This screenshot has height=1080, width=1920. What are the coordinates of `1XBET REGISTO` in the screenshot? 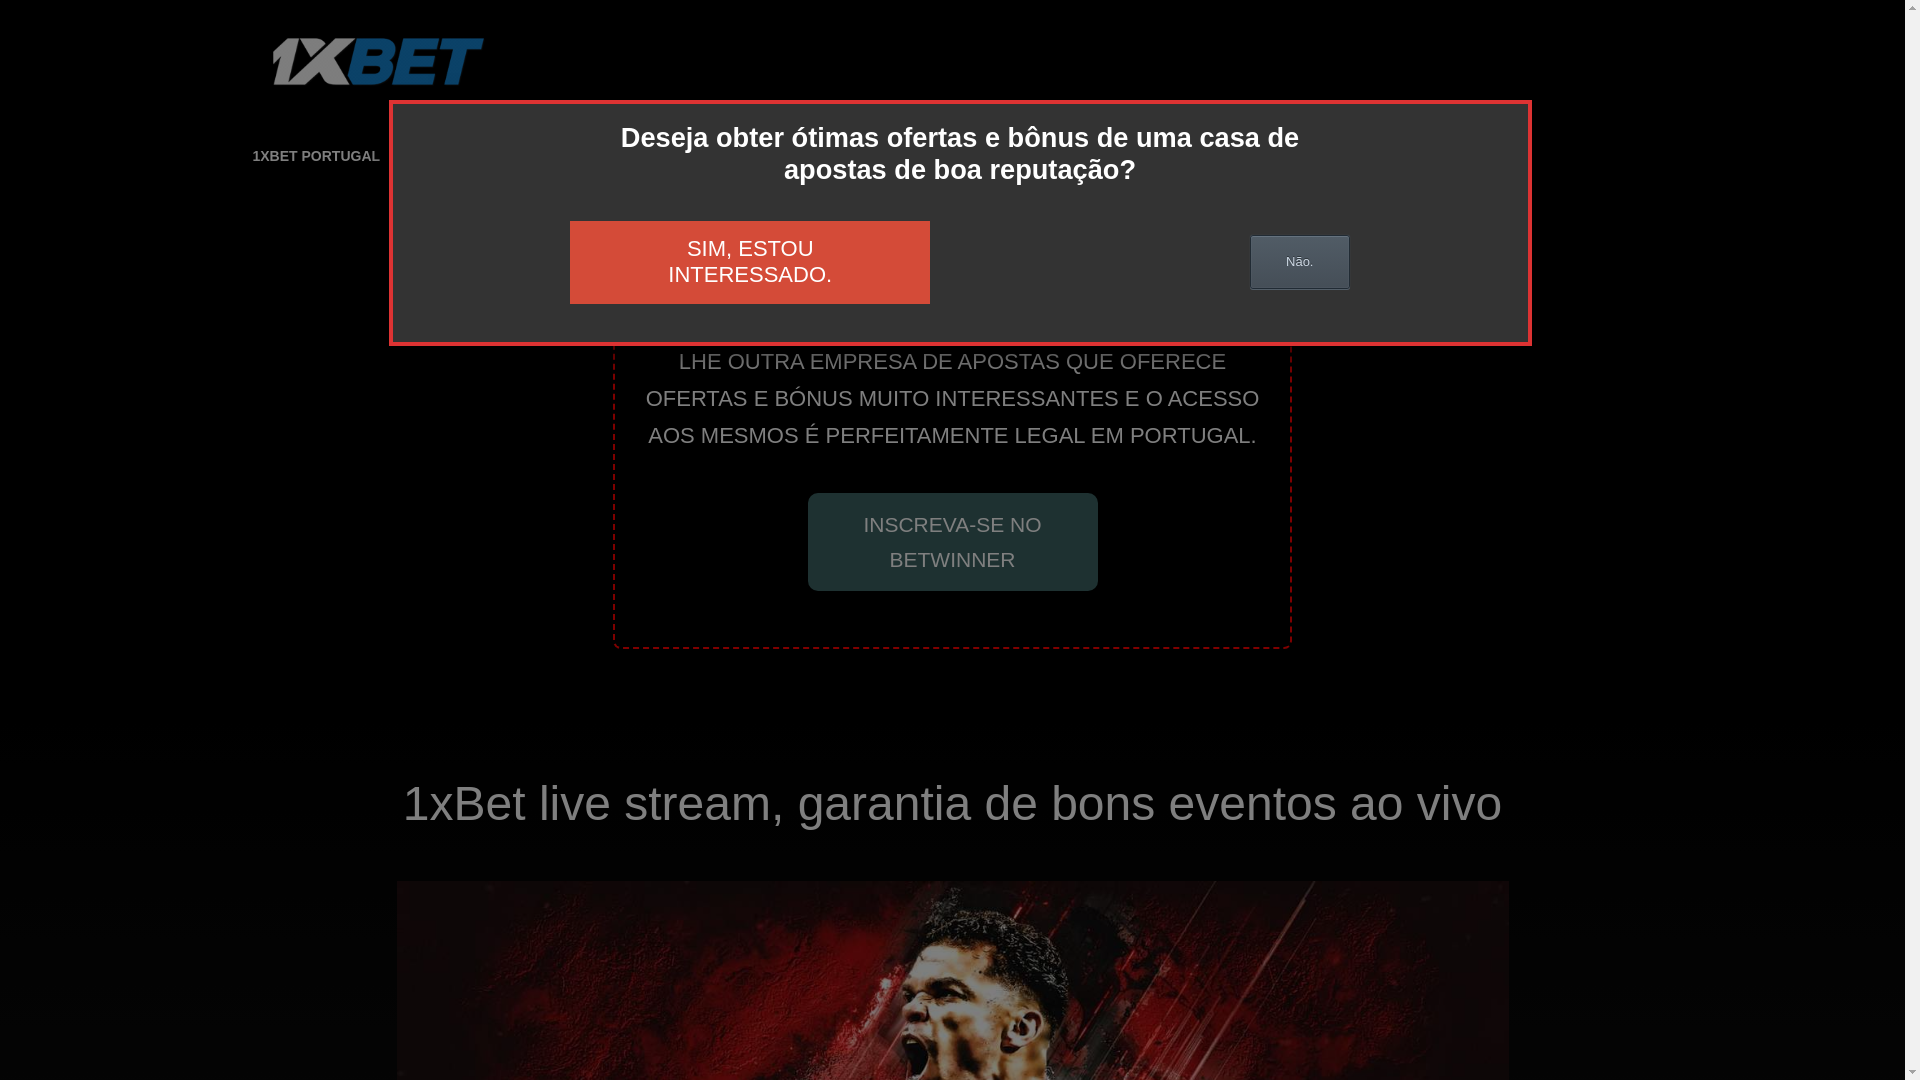 It's located at (476, 156).